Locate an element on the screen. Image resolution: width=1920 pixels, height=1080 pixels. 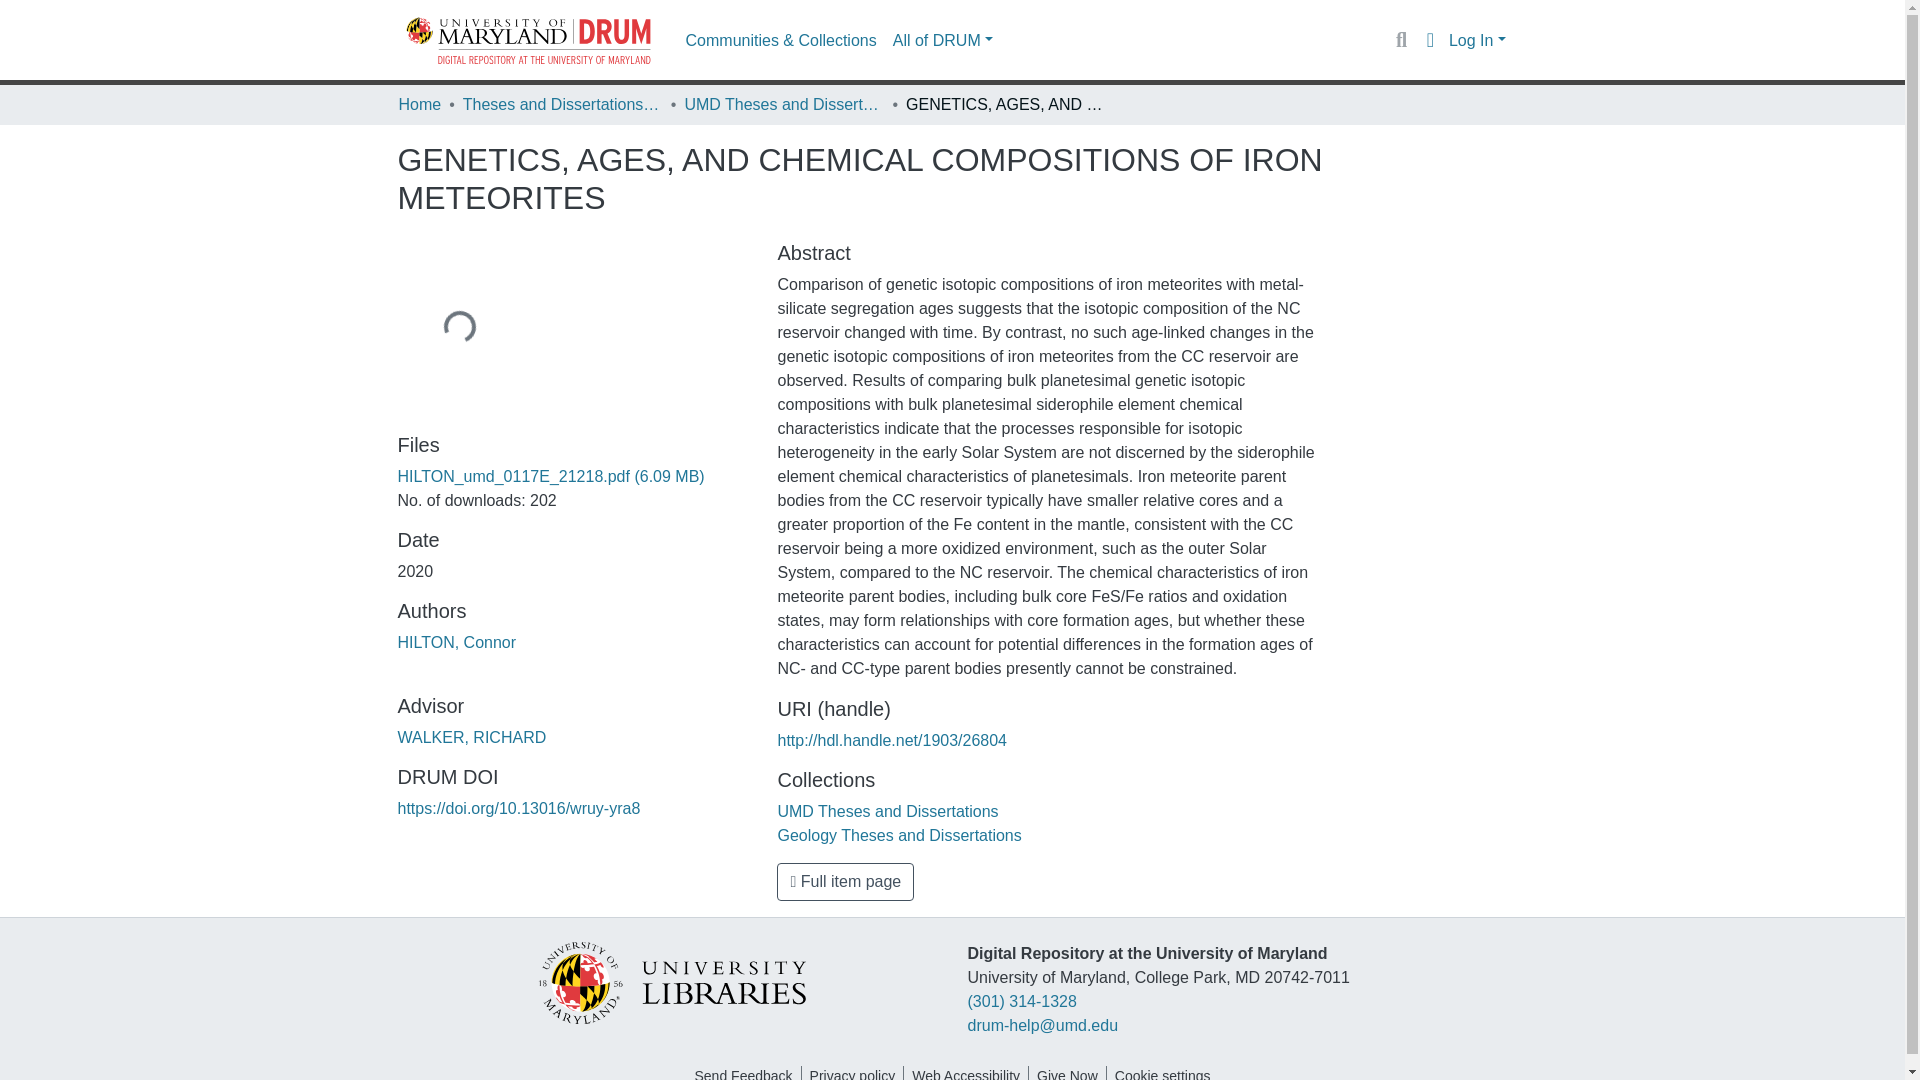
Full item page is located at coordinates (845, 881).